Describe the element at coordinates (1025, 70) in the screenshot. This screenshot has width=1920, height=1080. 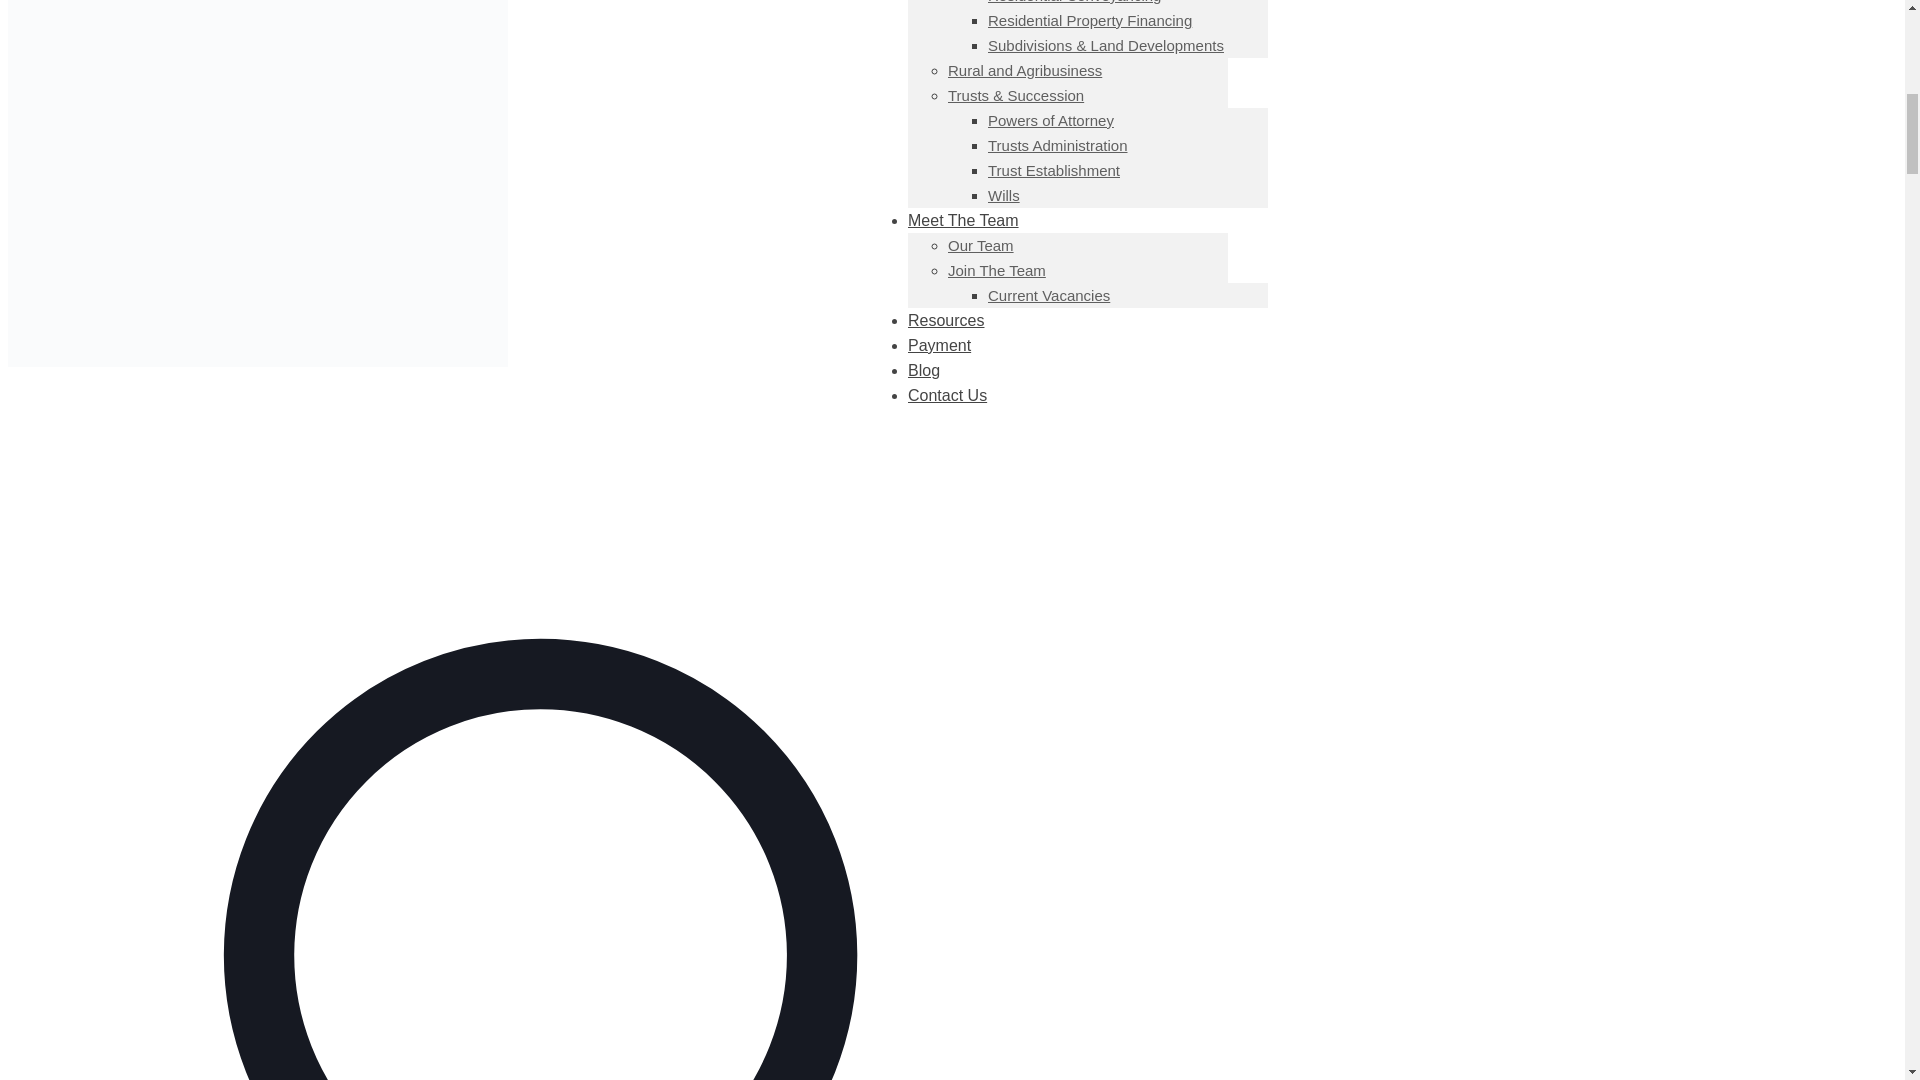
I see `Rural and Agribusiness` at that location.